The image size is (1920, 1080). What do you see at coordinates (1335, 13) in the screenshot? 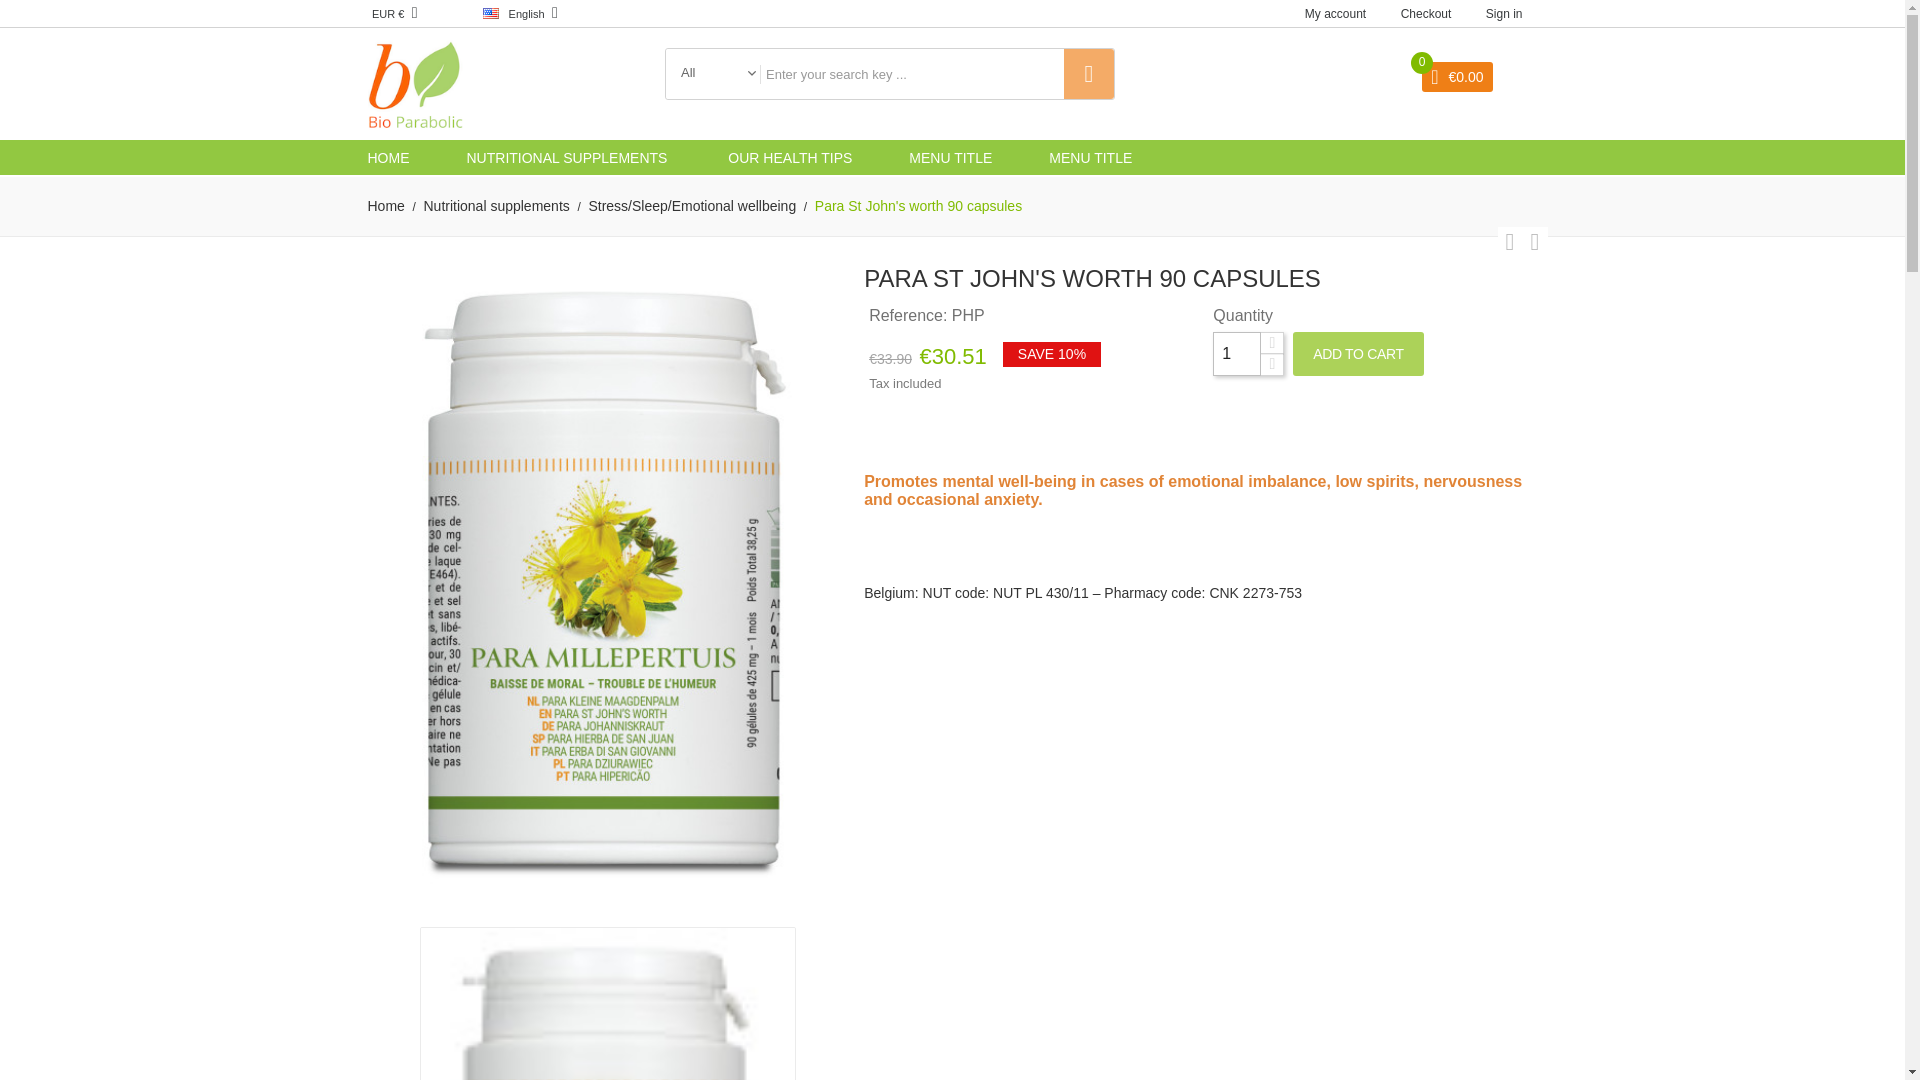
I see `My account` at bounding box center [1335, 13].